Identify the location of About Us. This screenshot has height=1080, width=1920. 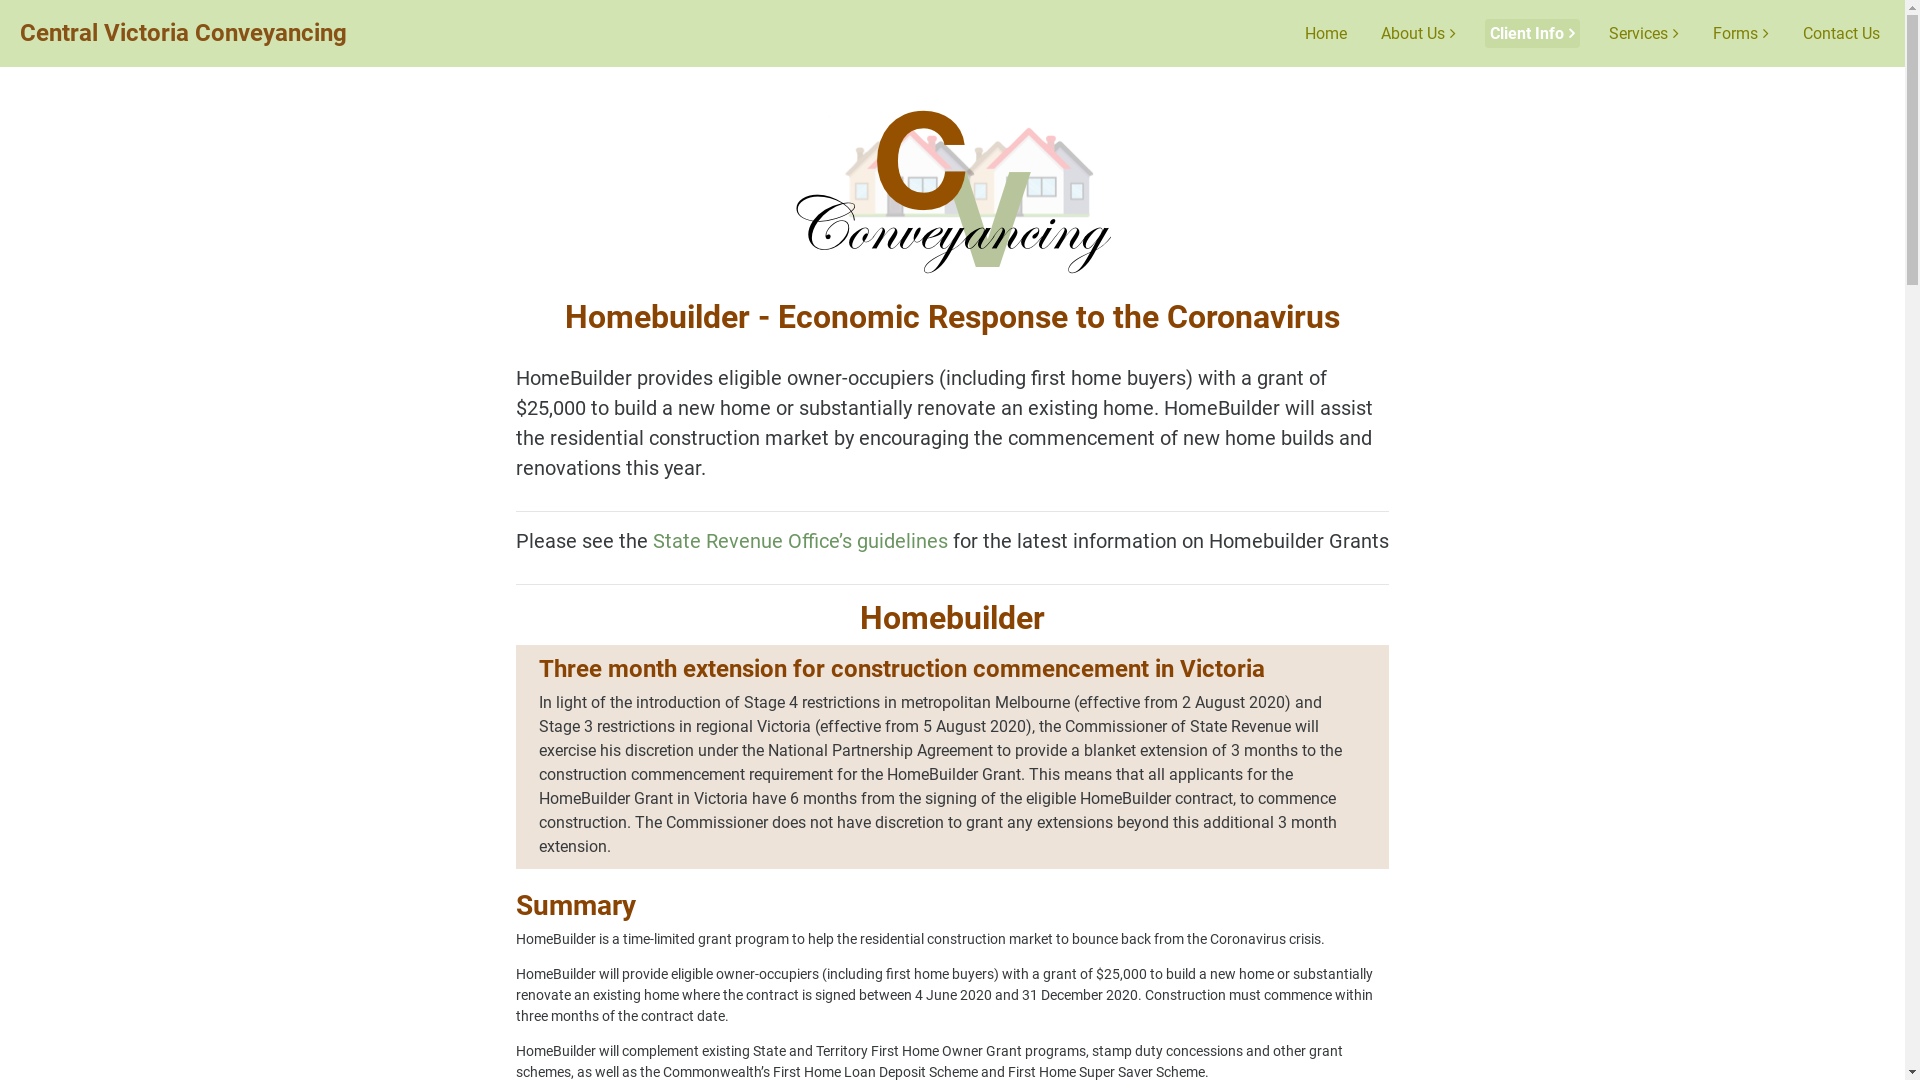
(1418, 34).